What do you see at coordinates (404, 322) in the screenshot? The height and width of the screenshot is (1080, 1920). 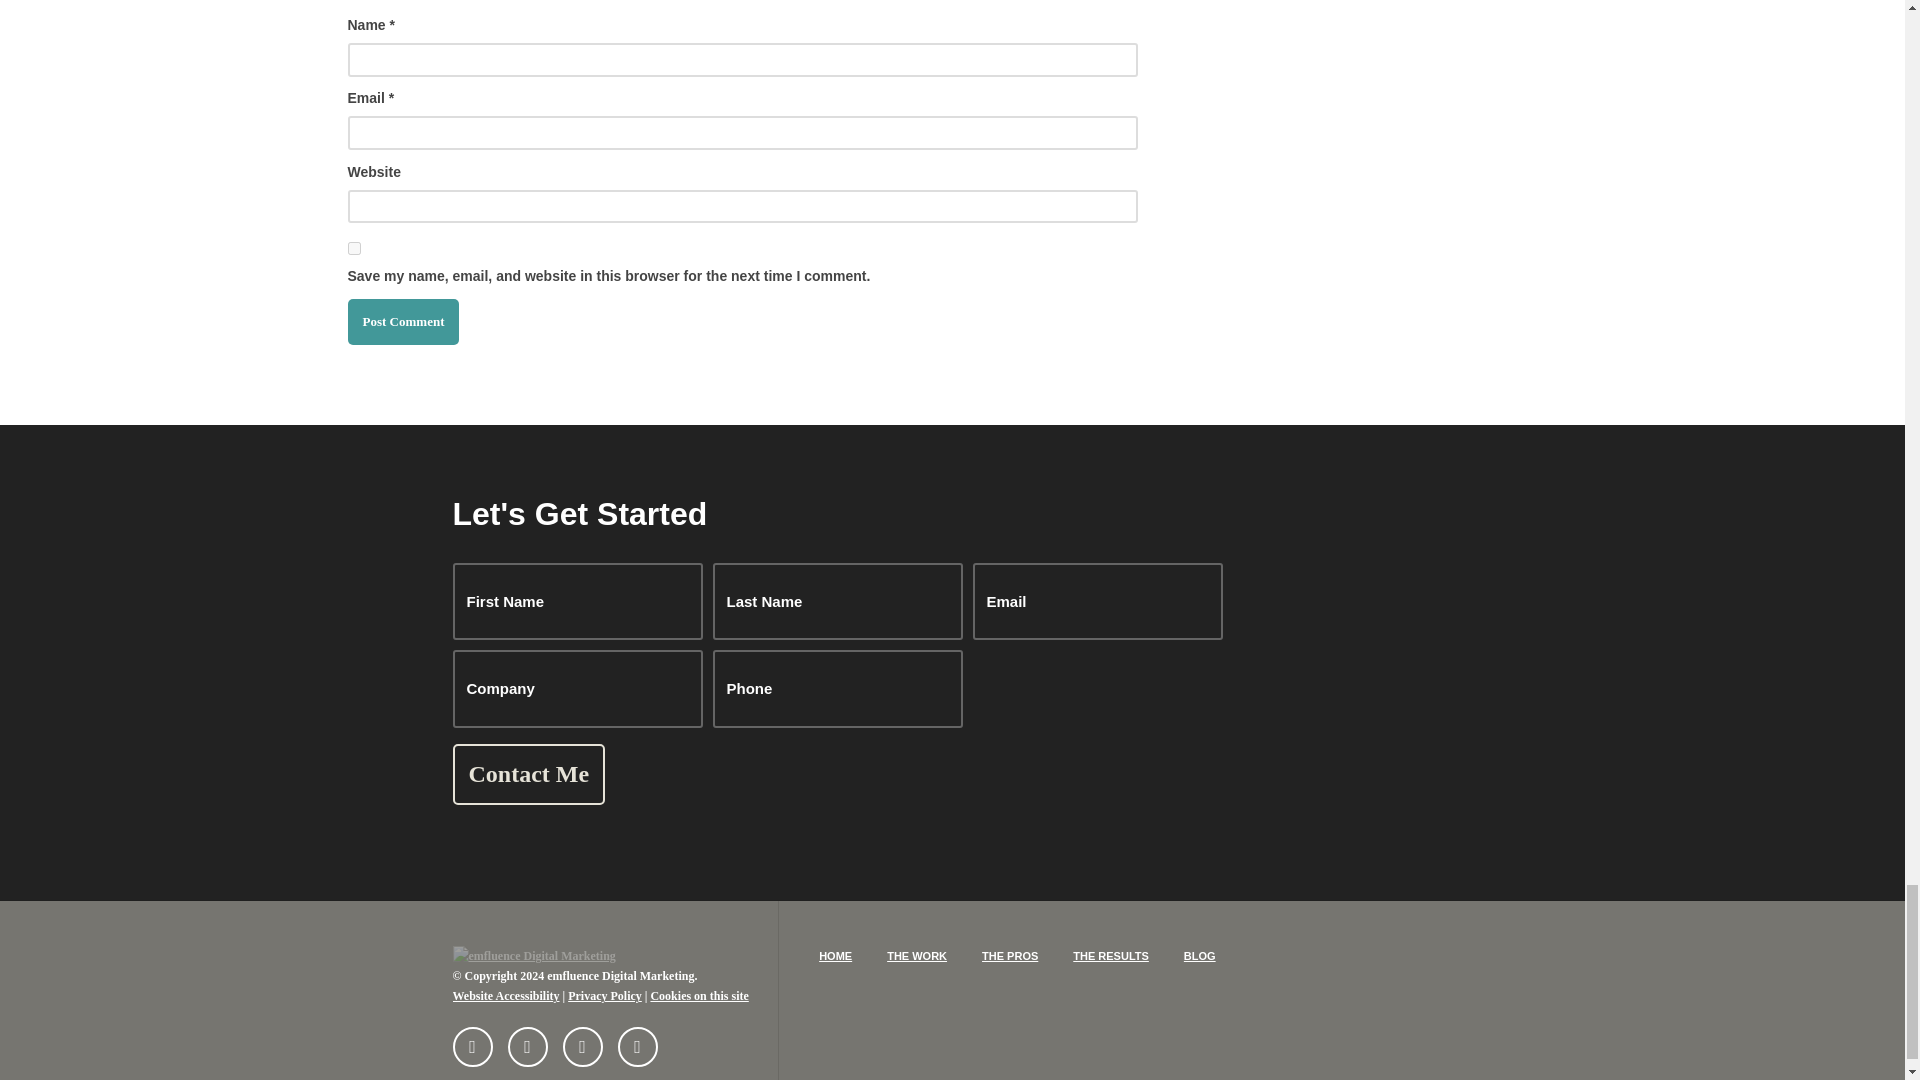 I see `Post Comment` at bounding box center [404, 322].